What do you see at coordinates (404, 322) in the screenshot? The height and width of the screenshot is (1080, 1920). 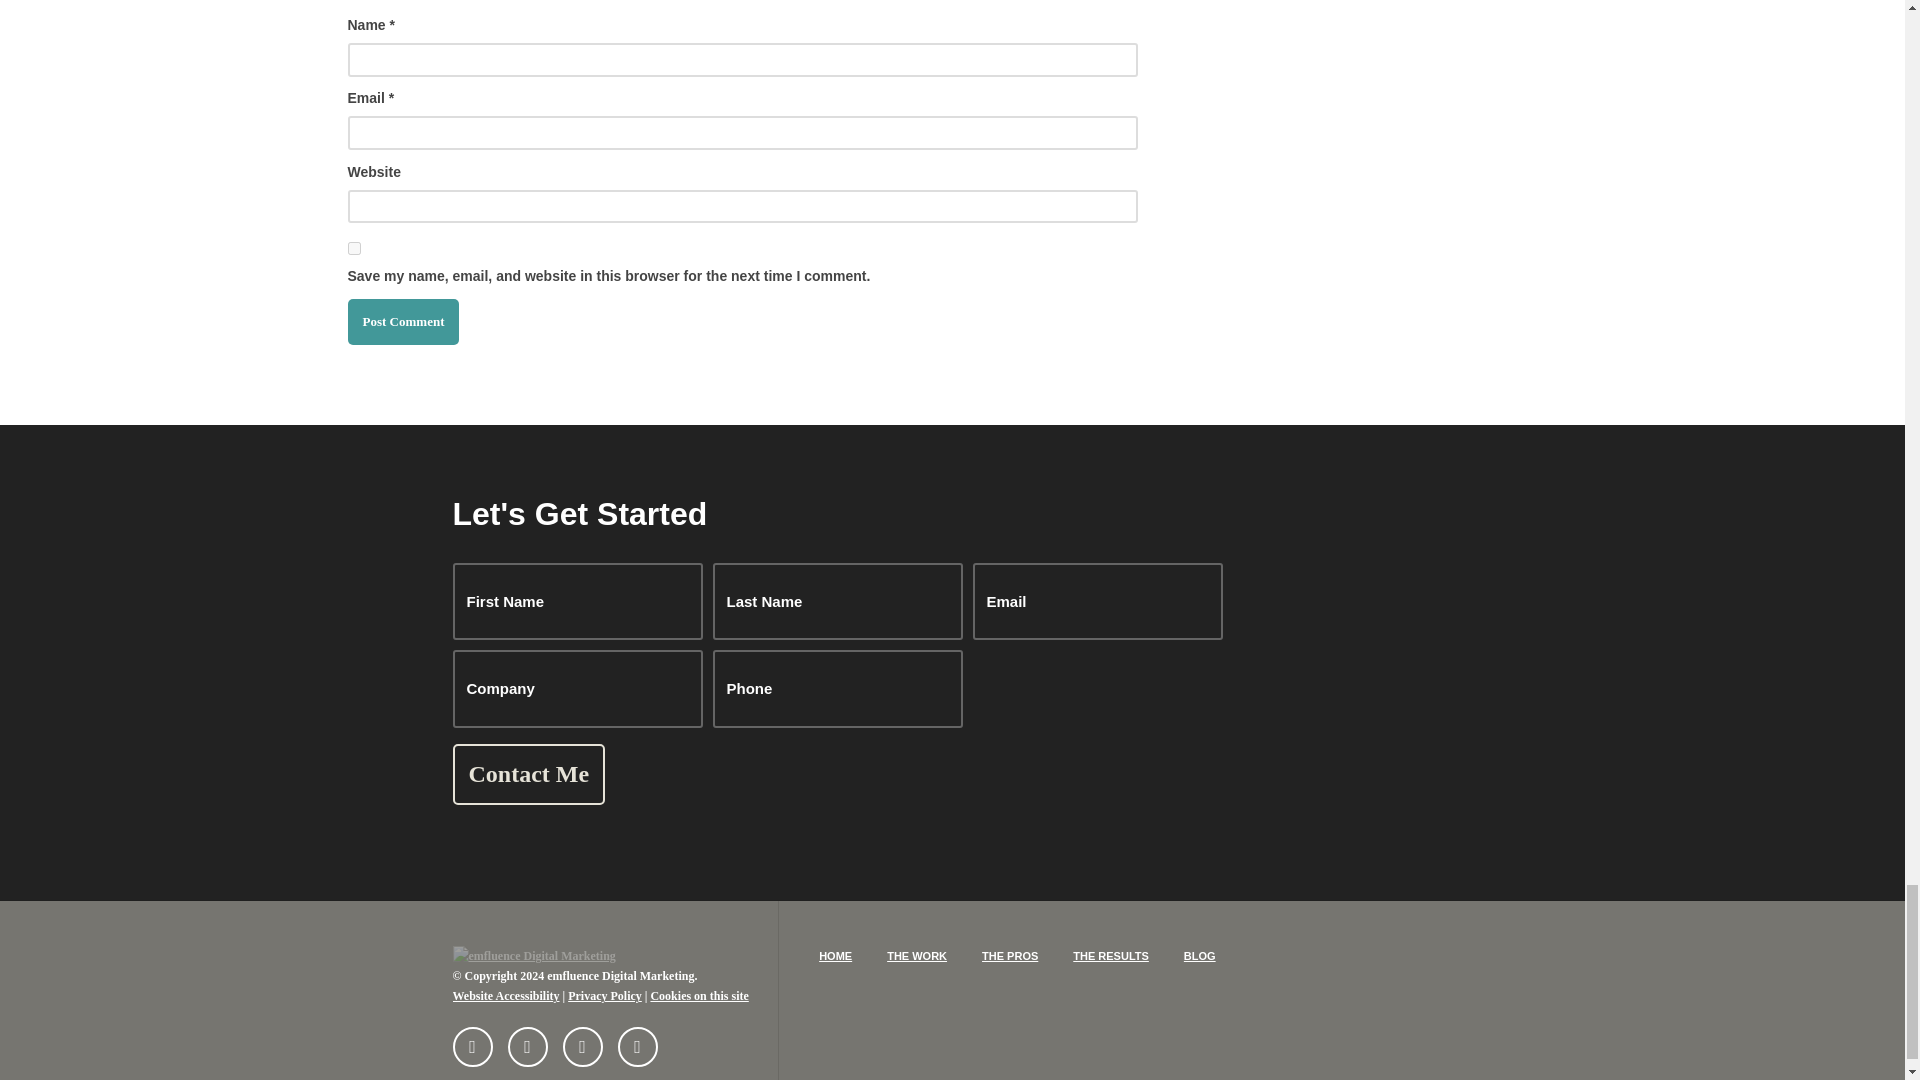 I see `Post Comment` at bounding box center [404, 322].